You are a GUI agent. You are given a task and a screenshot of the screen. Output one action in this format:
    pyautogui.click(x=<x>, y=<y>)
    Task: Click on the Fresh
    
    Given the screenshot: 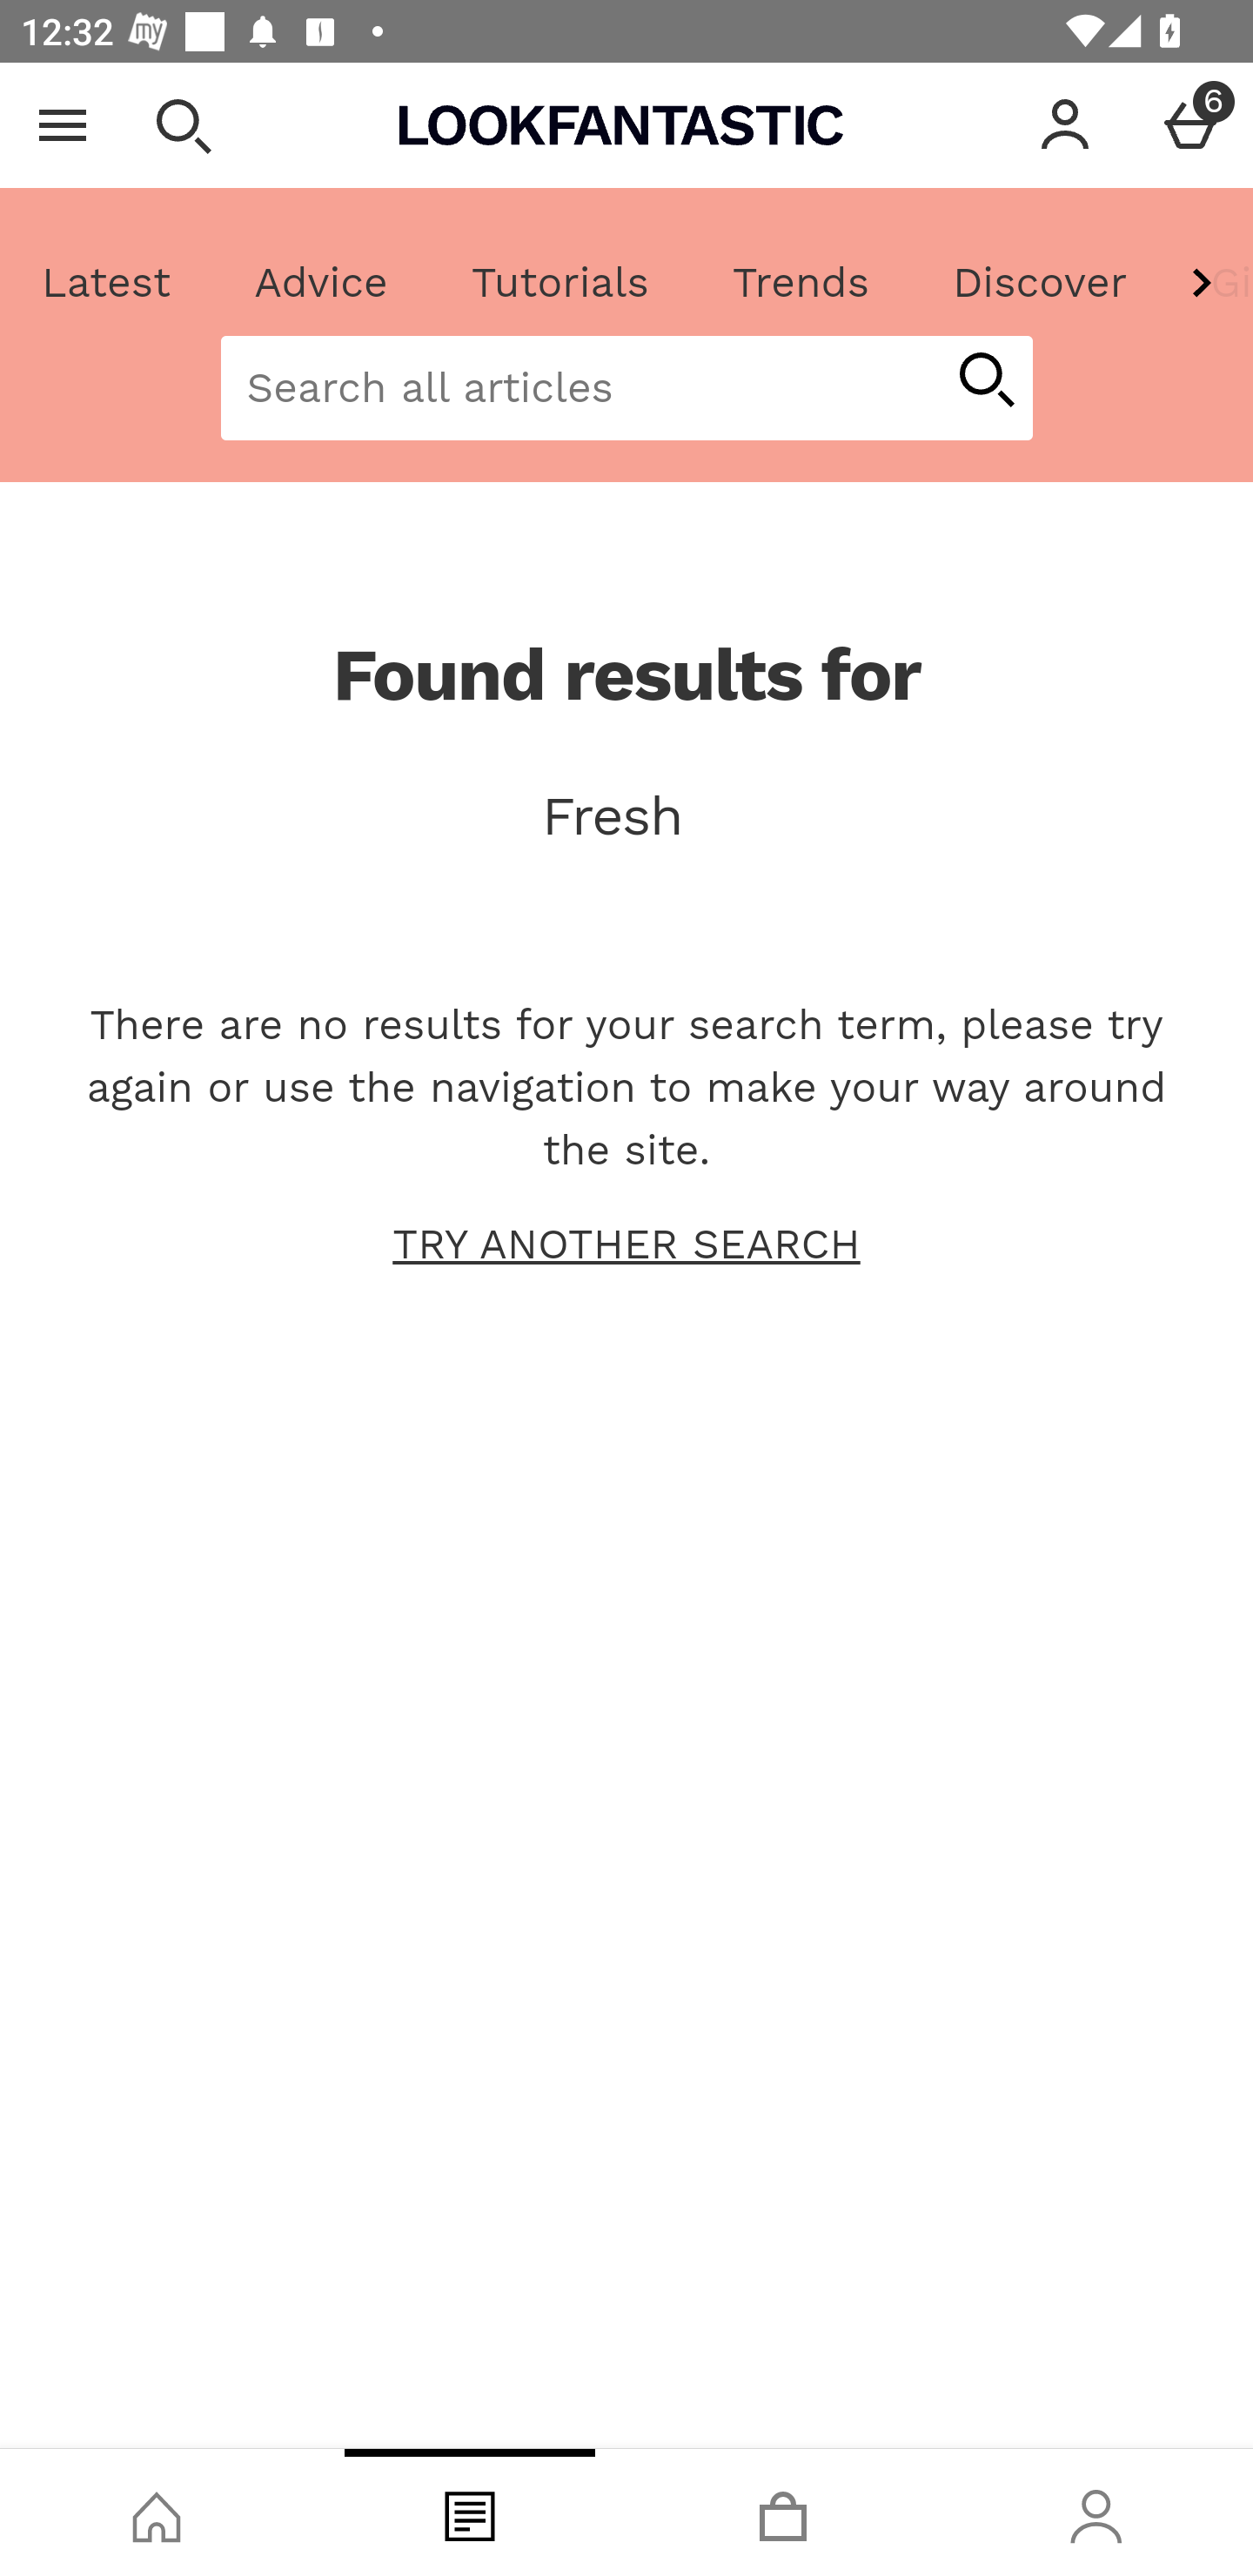 What is the action you would take?
    pyautogui.click(x=626, y=816)
    